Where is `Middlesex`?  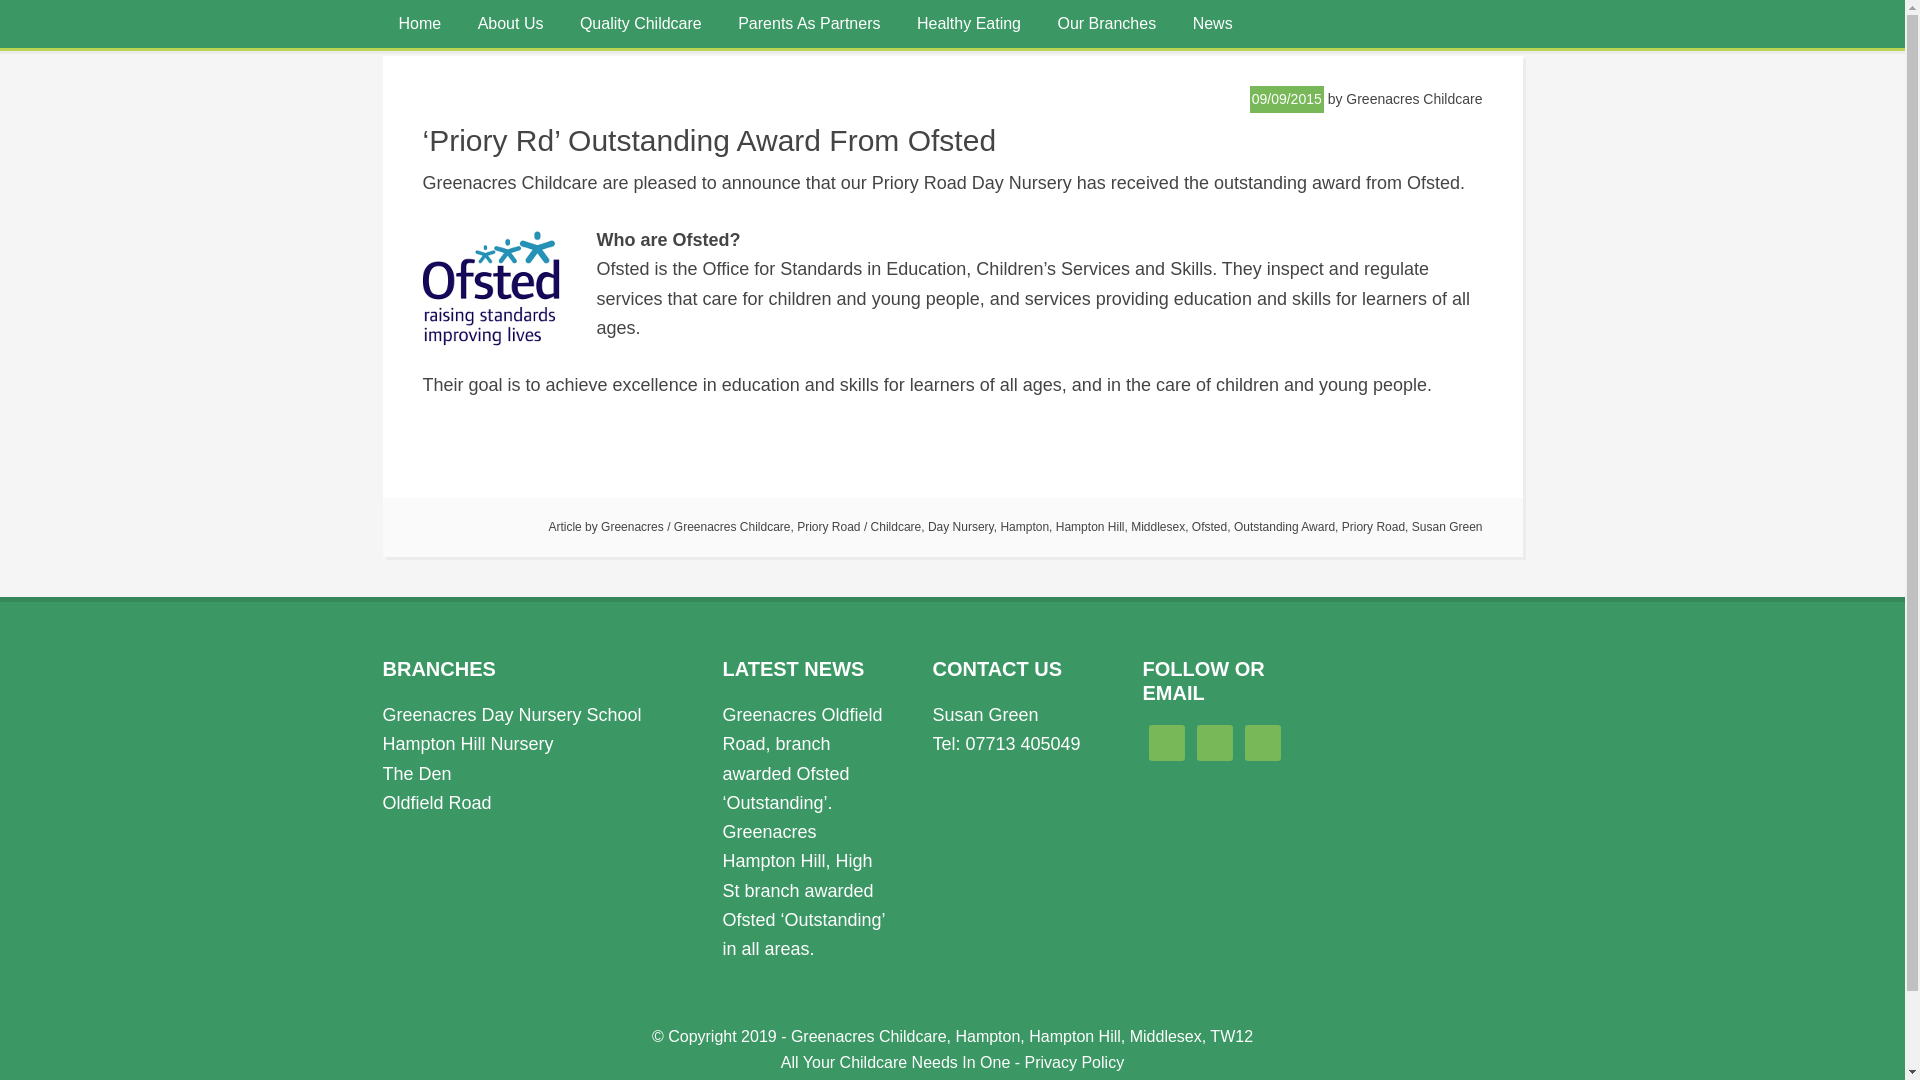
Middlesex is located at coordinates (1157, 526).